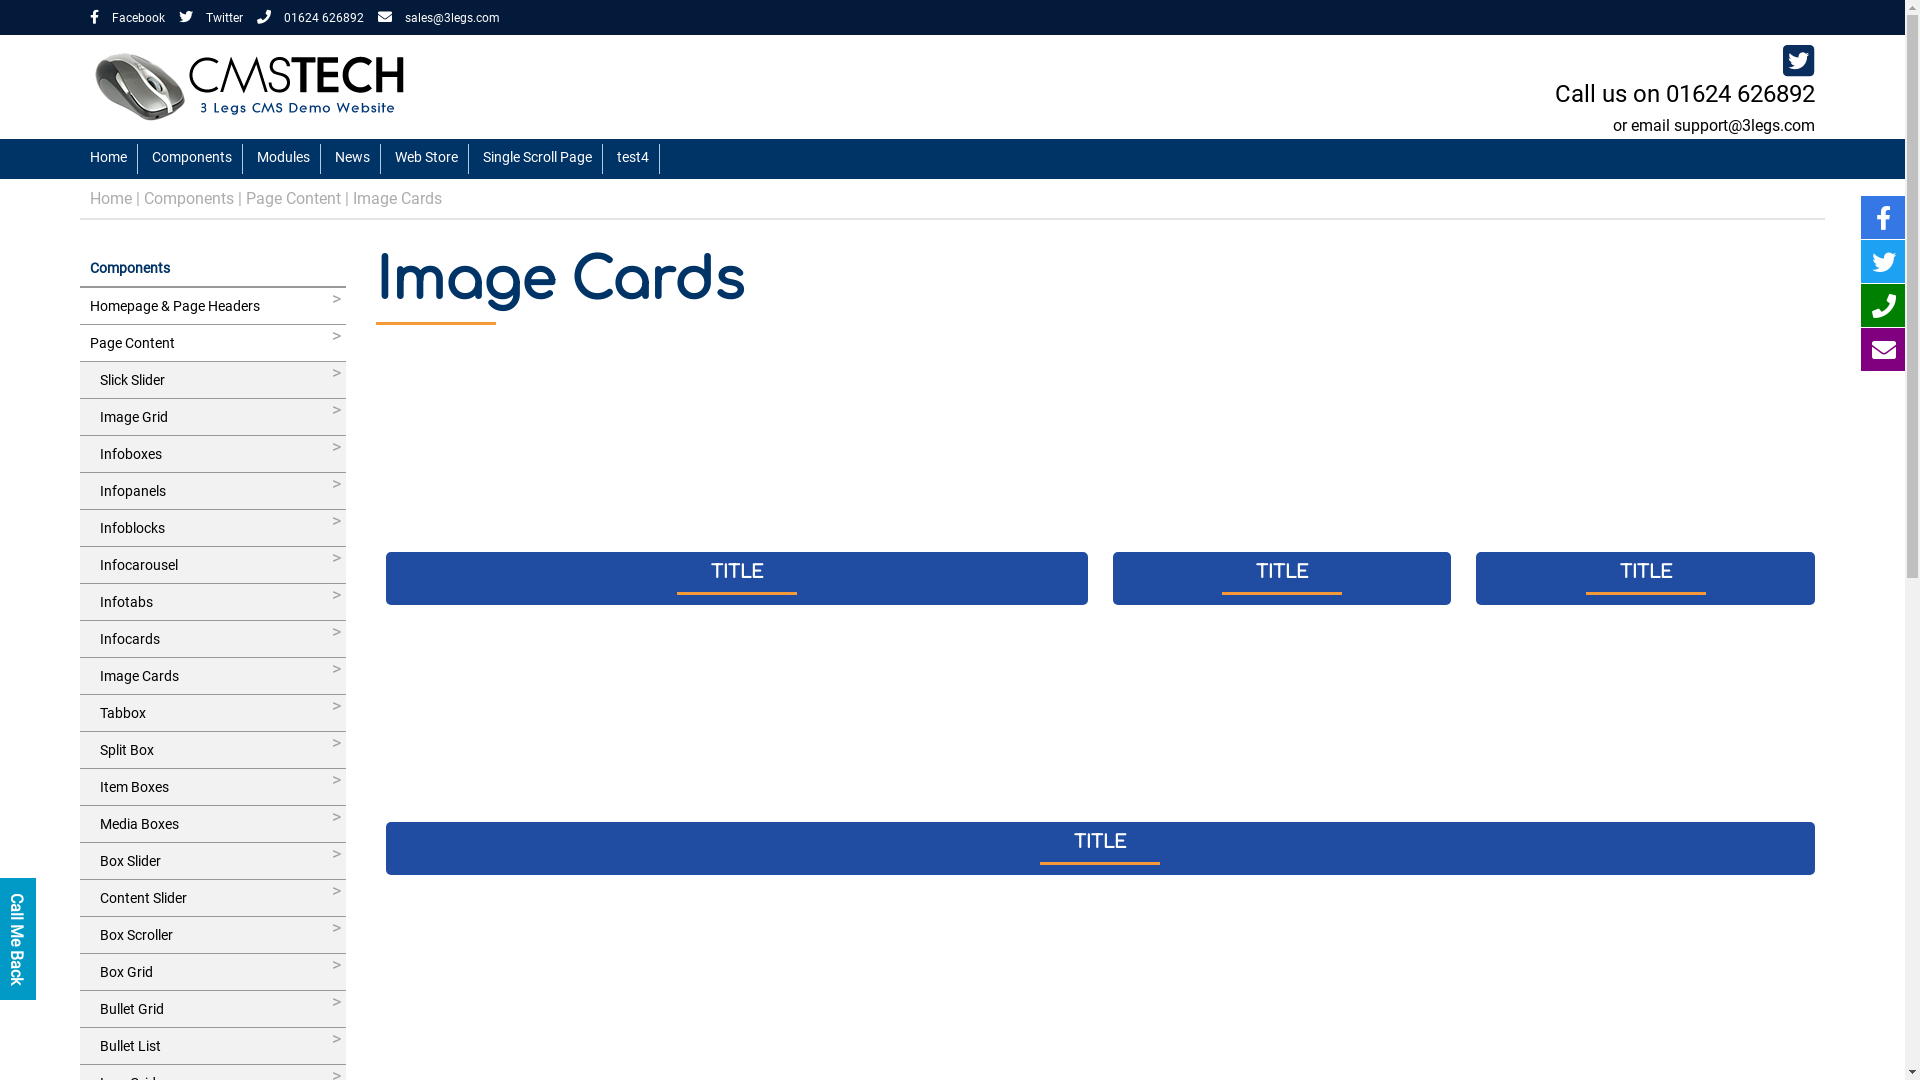  I want to click on Box Slider, so click(213, 861).